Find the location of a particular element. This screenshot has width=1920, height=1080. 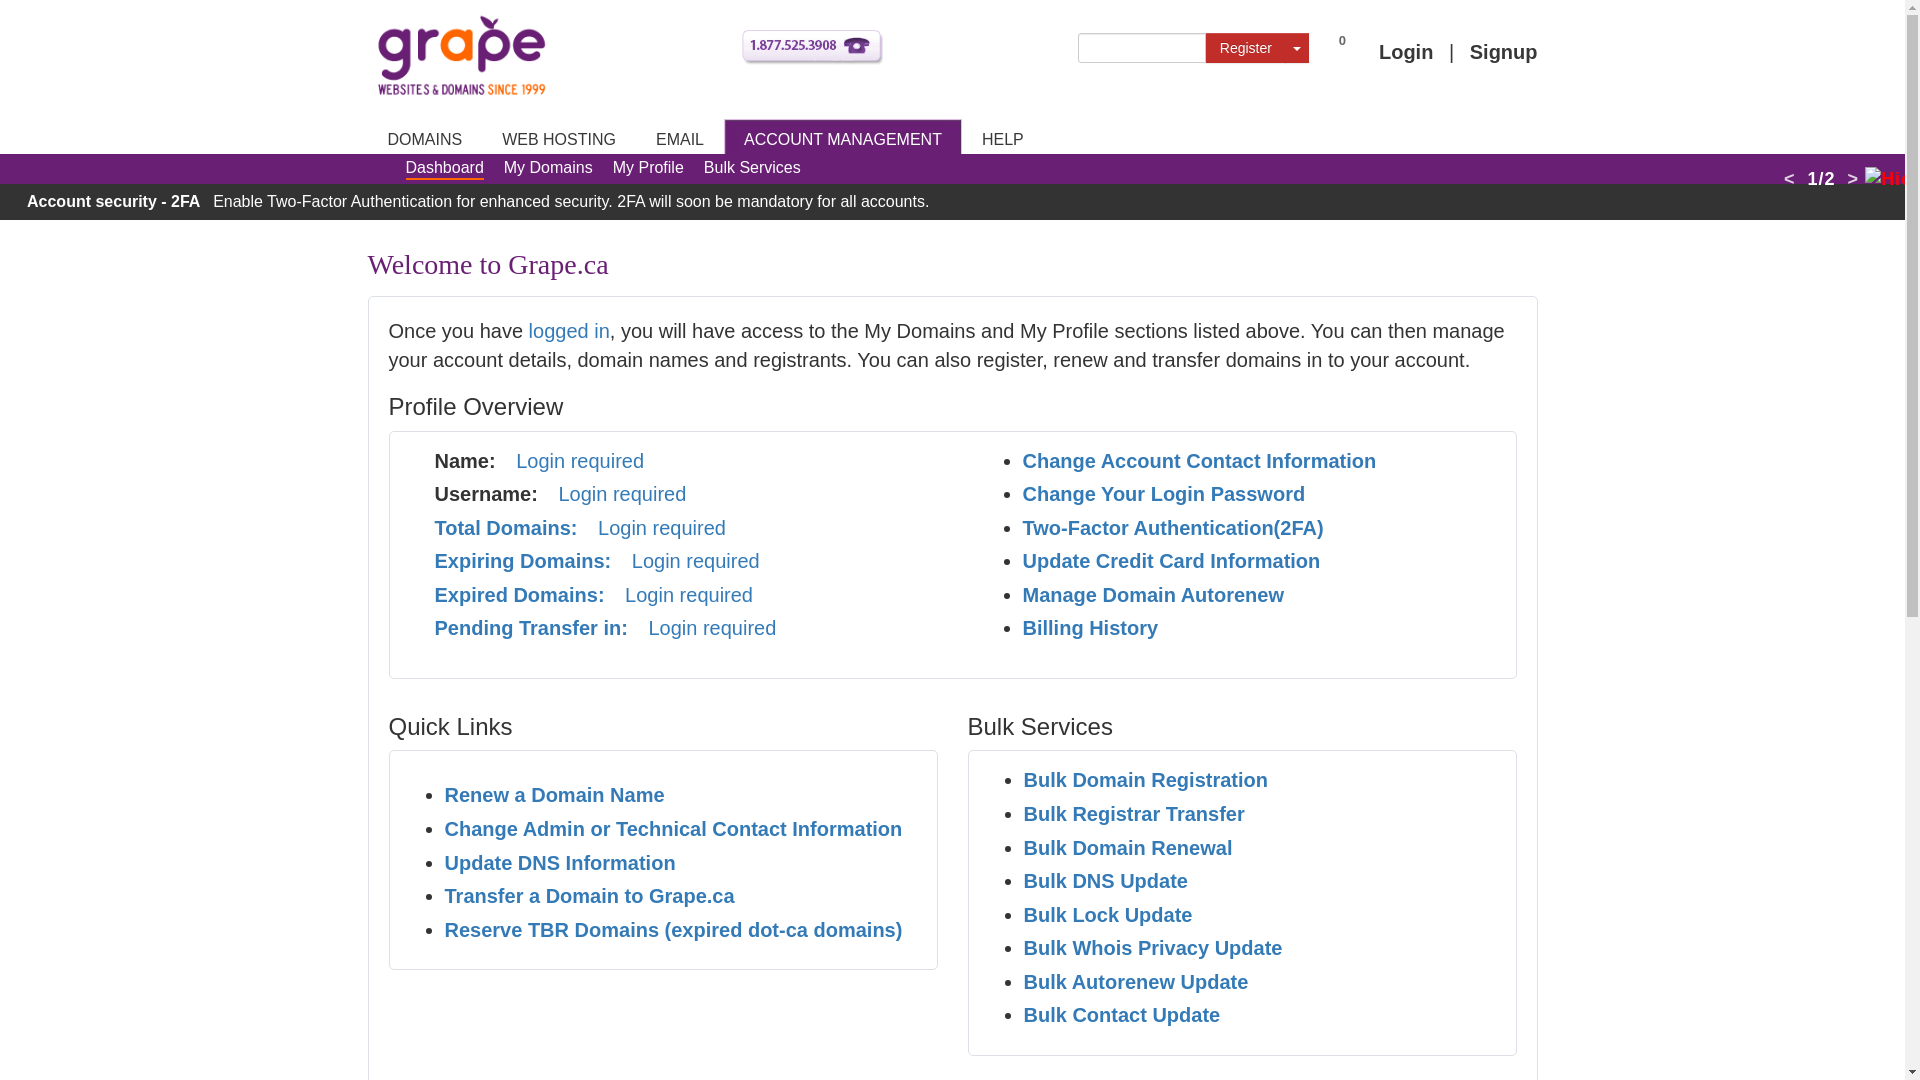

Signup is located at coordinates (1498, 46).